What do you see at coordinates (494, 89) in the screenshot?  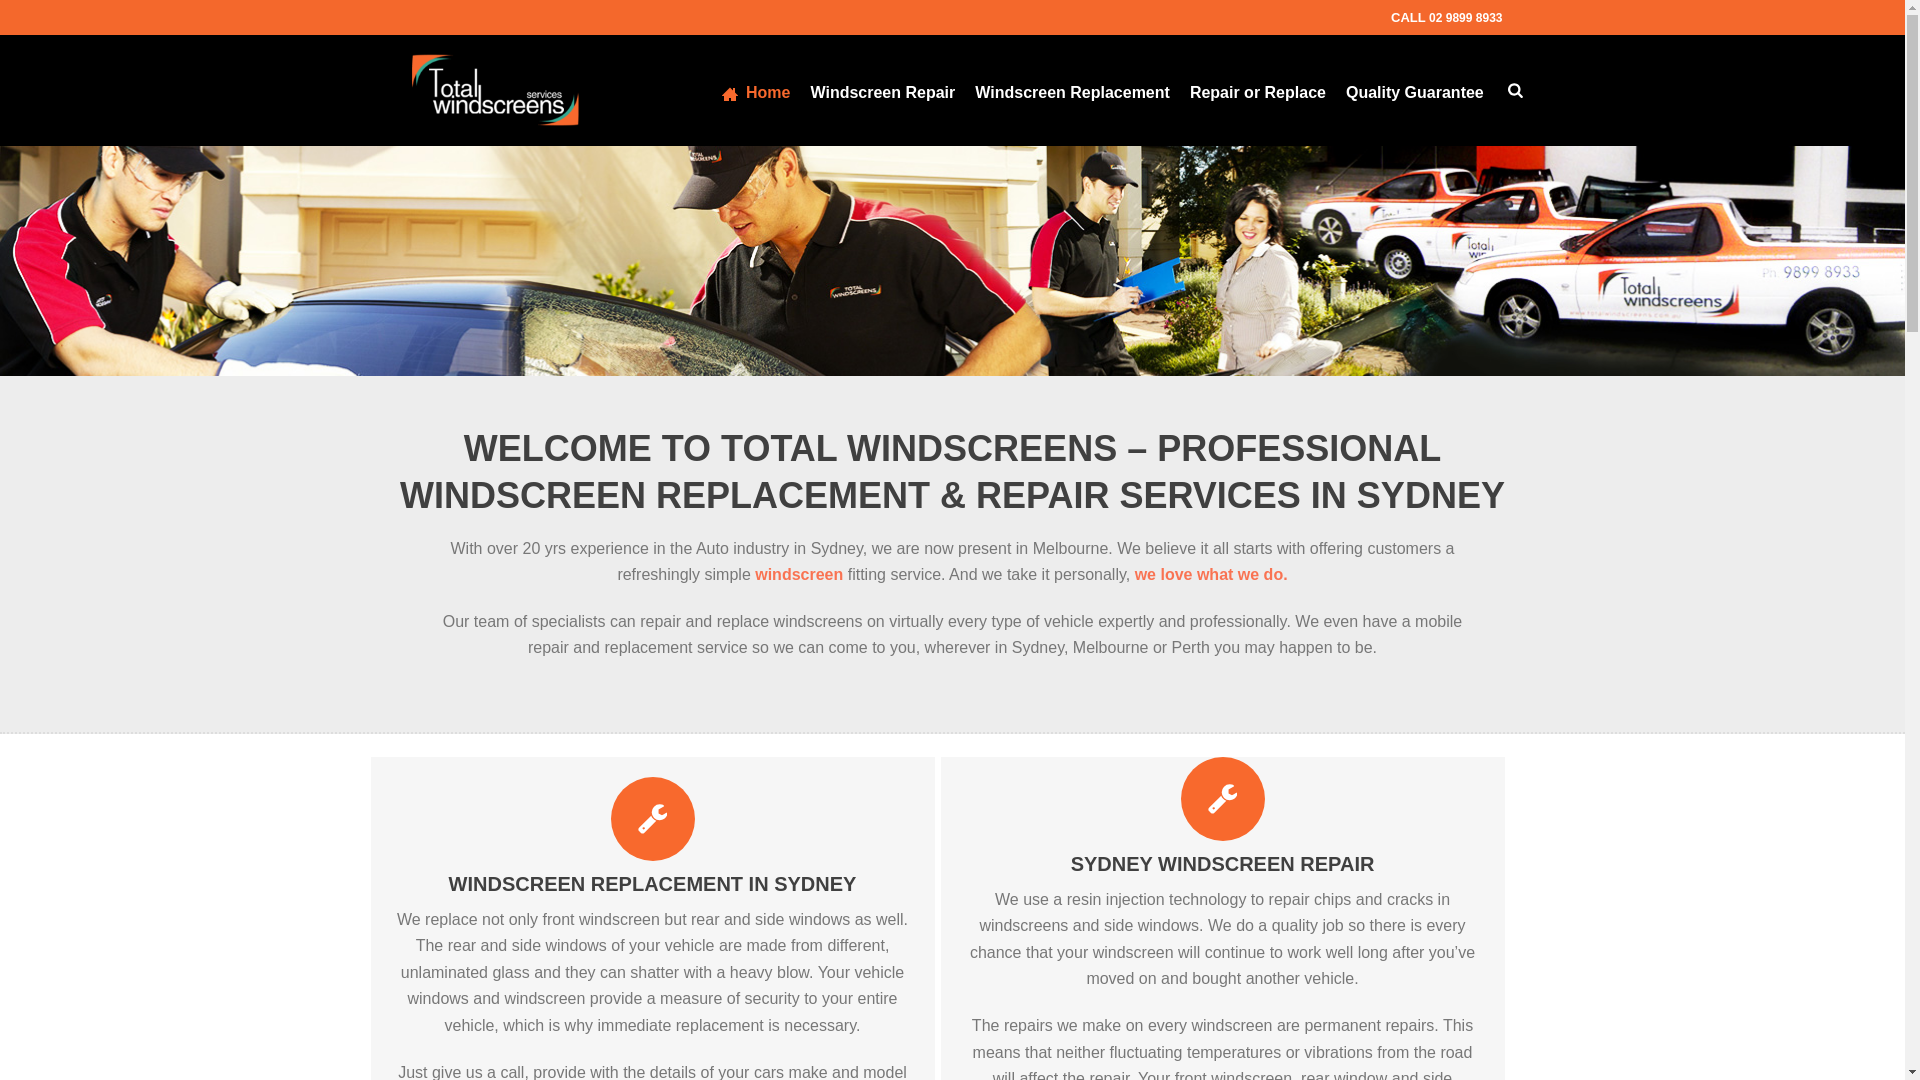 I see `Total Windscreen Repairs` at bounding box center [494, 89].